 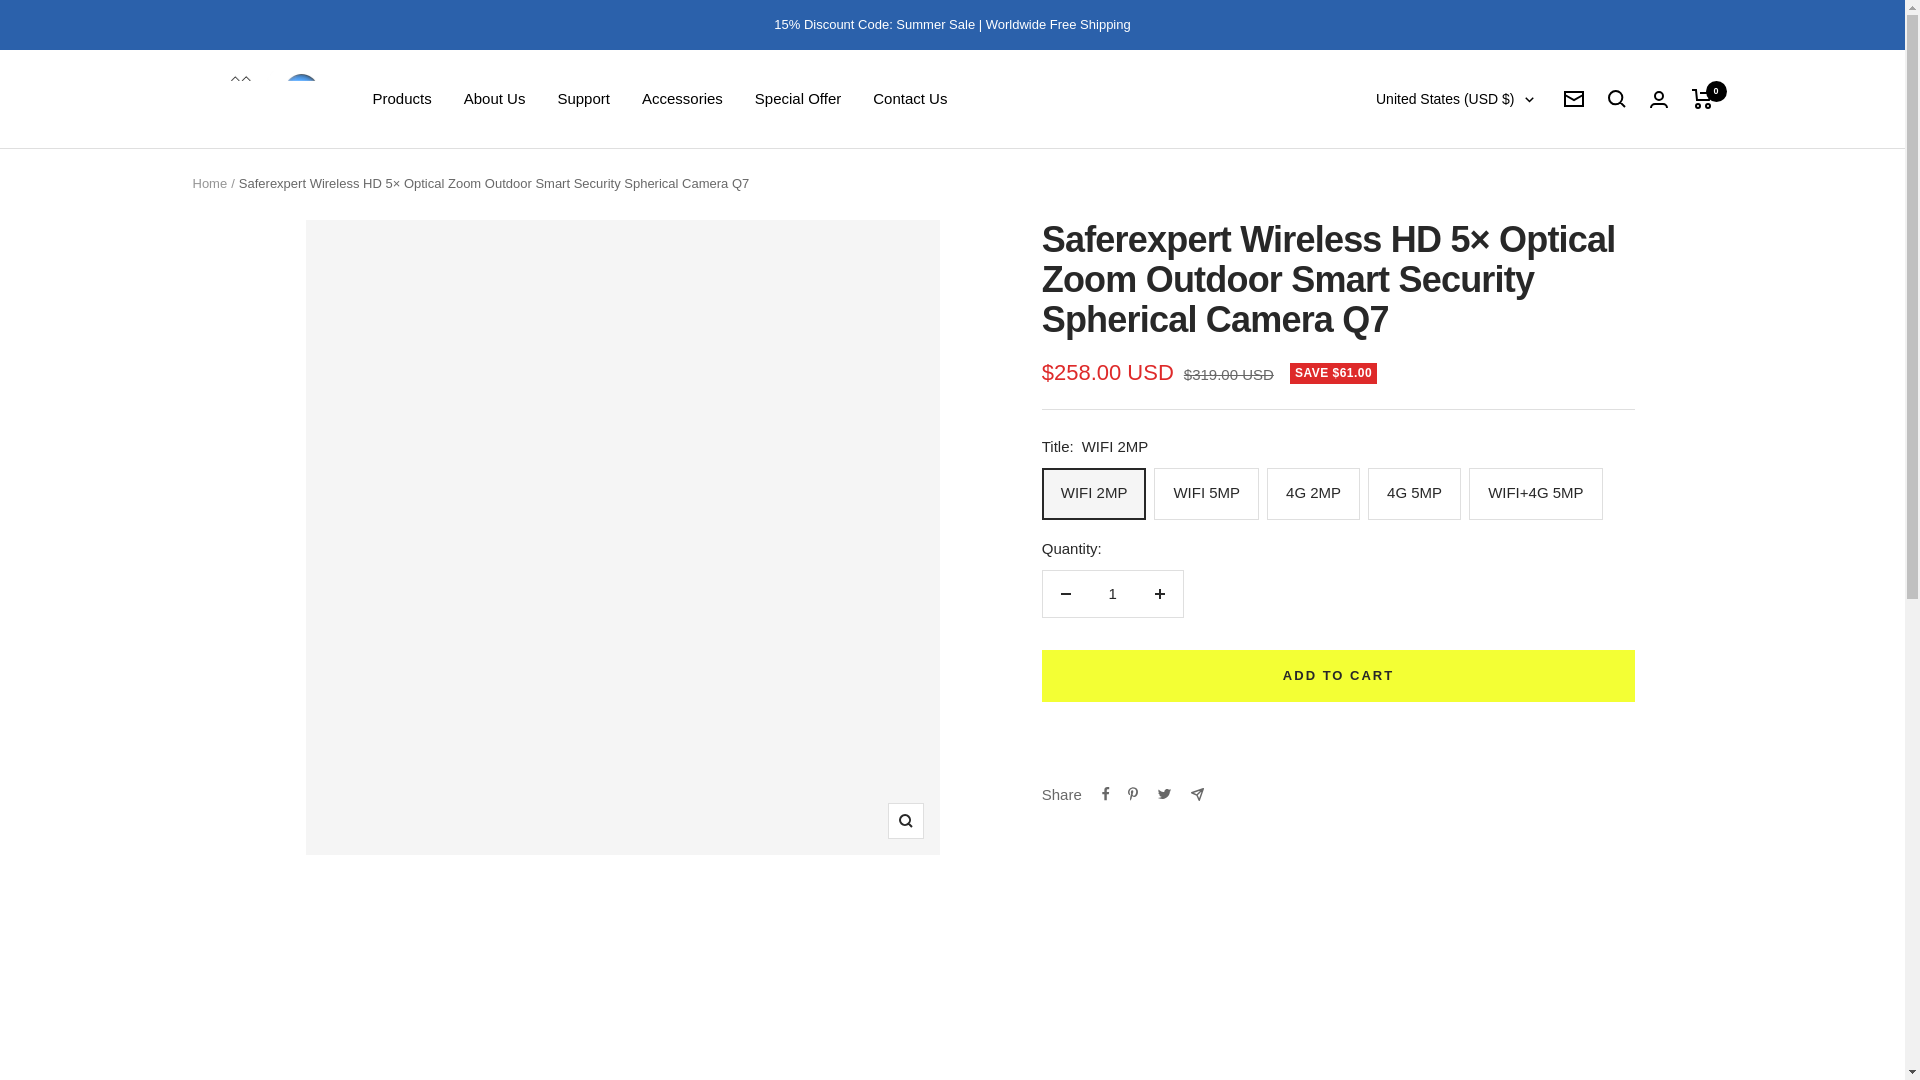 What do you see at coordinates (1376, 366) in the screenshot?
I see `AI` at bounding box center [1376, 366].